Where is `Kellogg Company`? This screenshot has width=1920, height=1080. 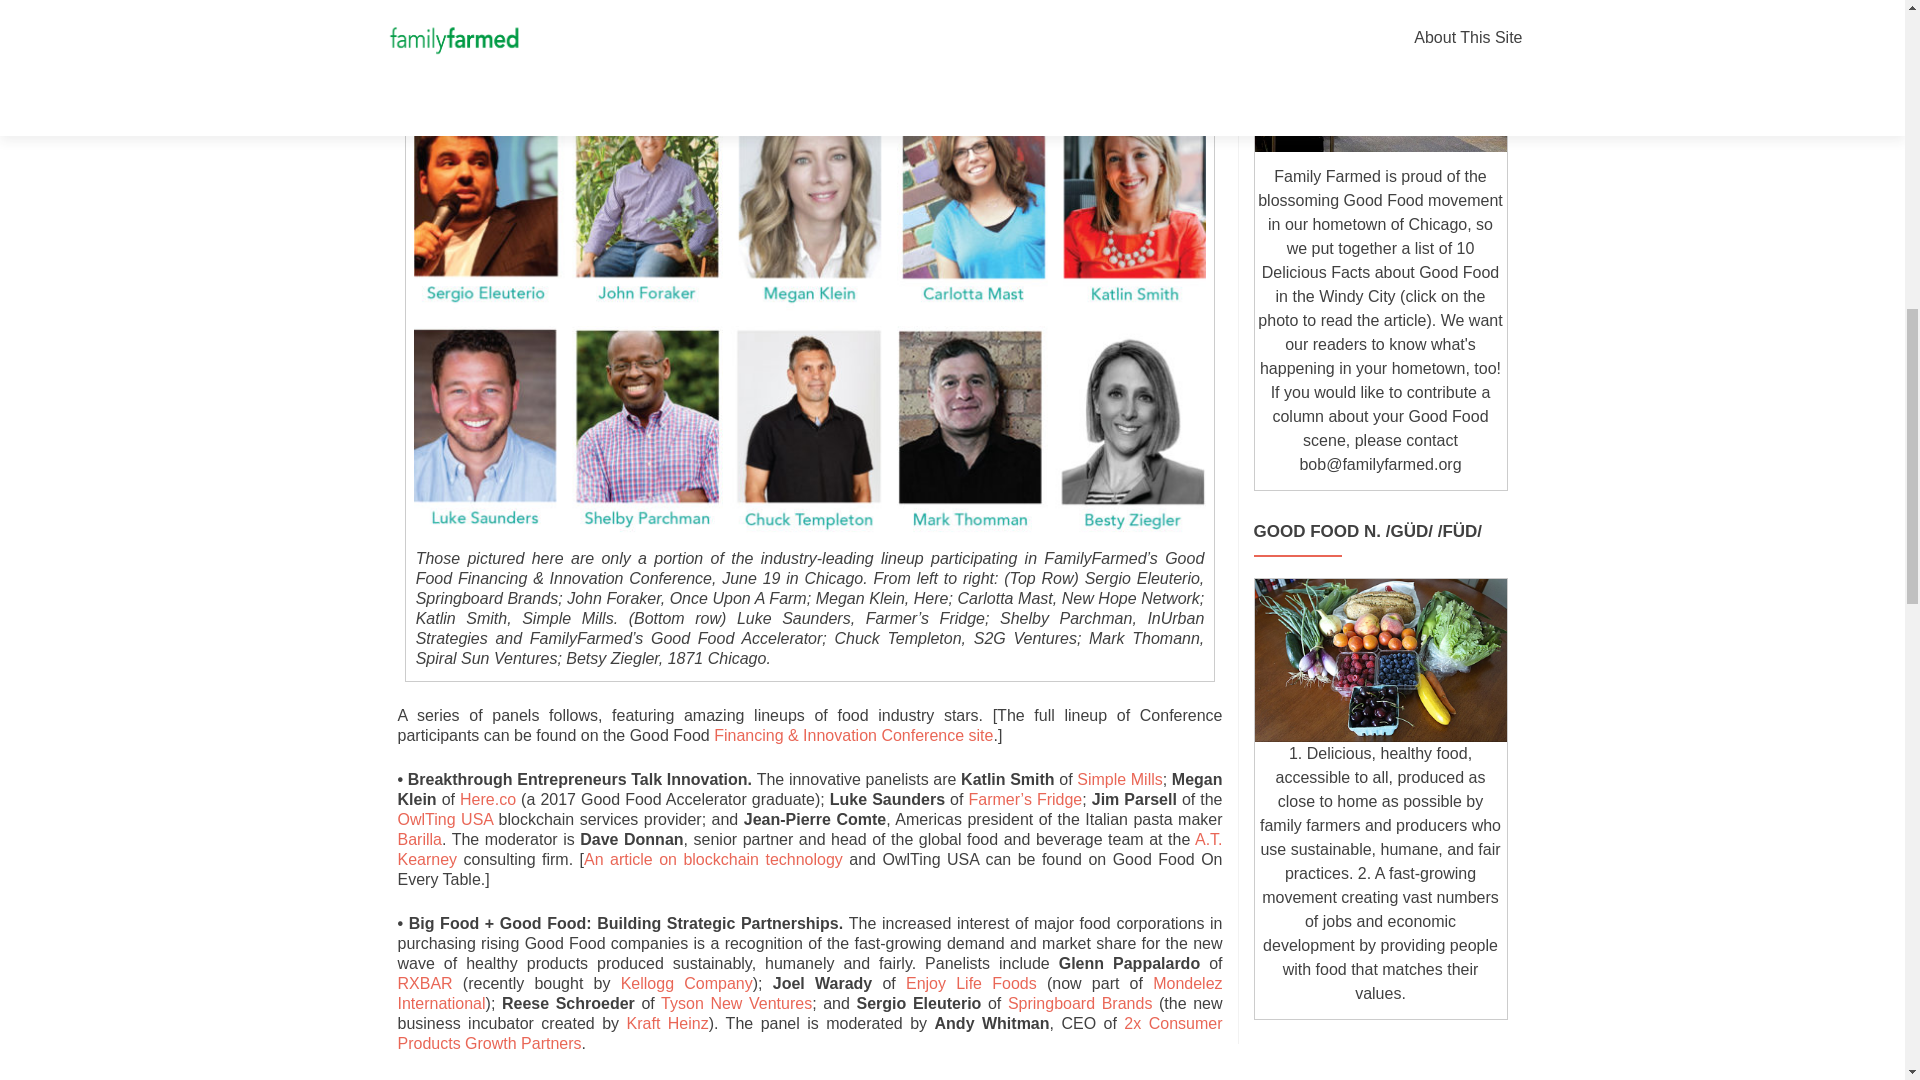
Kellogg Company is located at coordinates (686, 984).